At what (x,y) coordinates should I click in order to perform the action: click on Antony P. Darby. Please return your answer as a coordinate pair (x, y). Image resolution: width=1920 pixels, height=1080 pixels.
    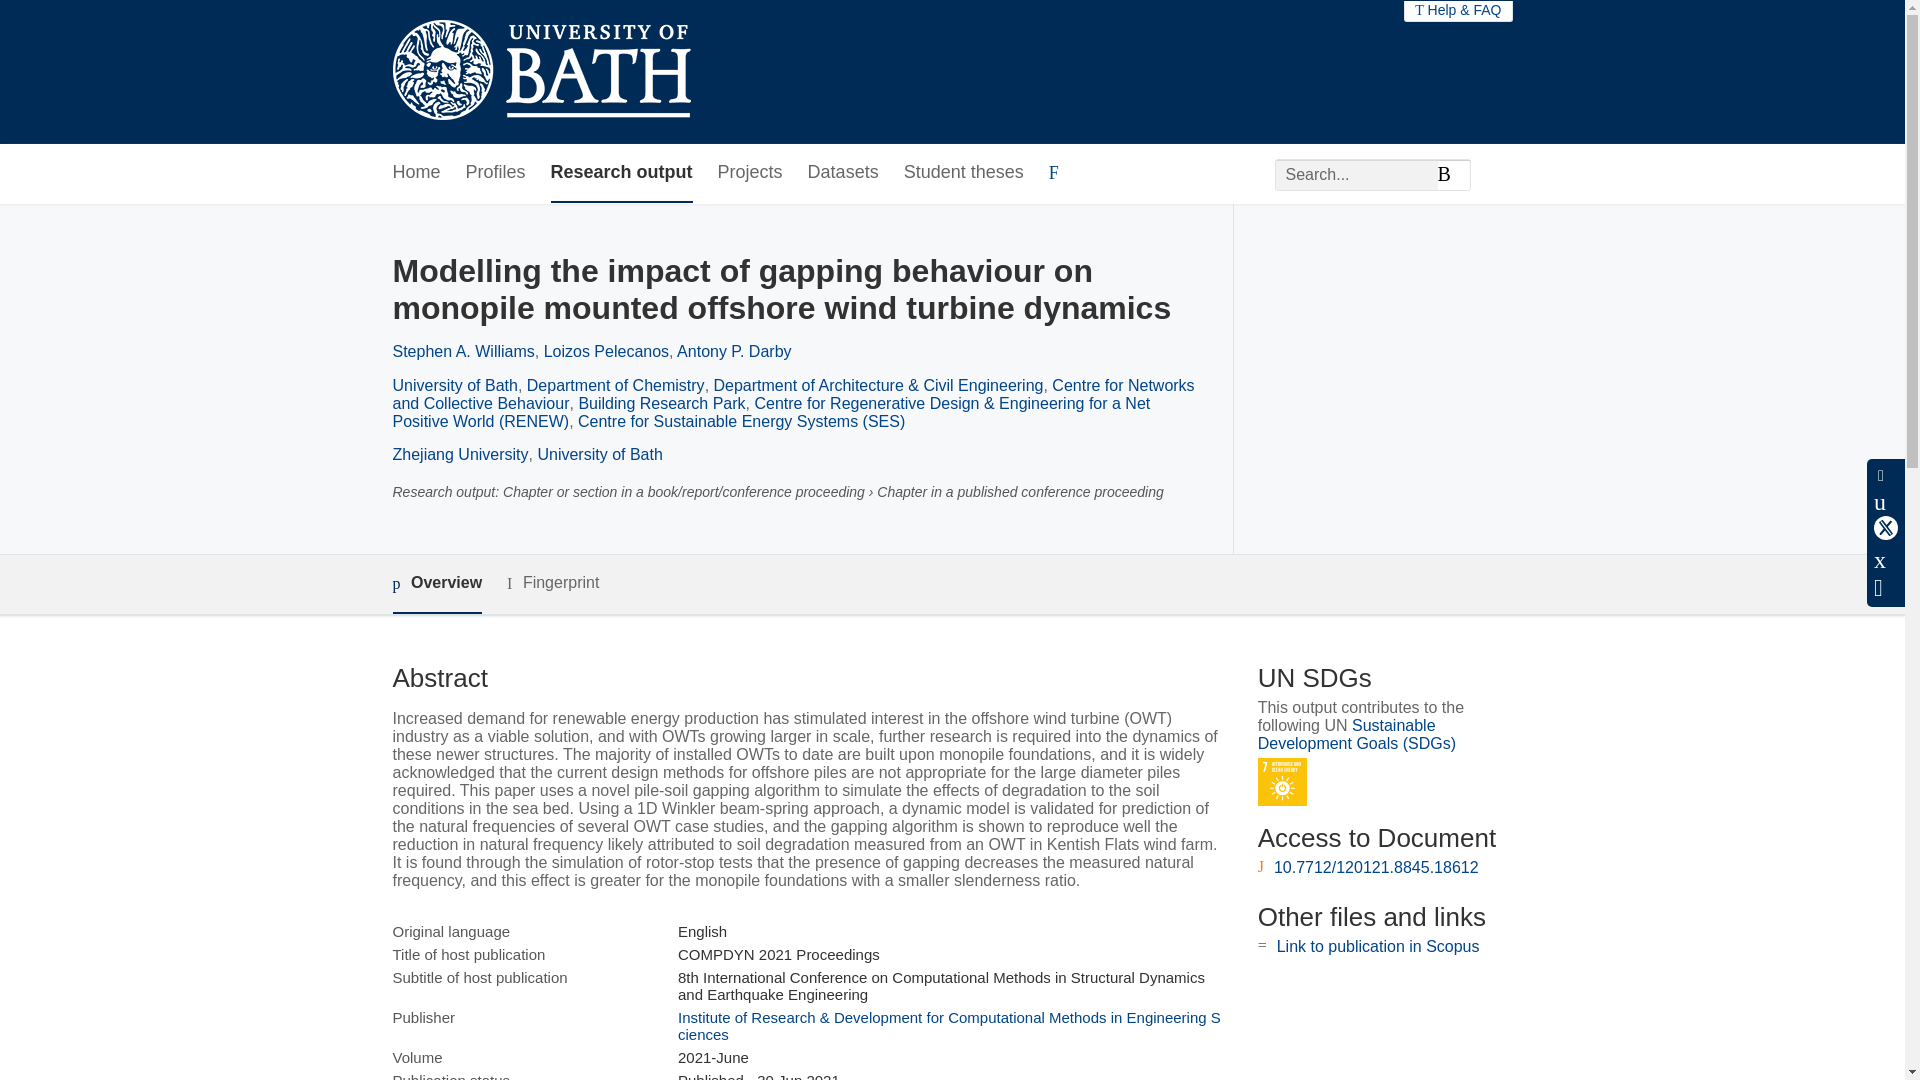
    Looking at the image, I should click on (734, 351).